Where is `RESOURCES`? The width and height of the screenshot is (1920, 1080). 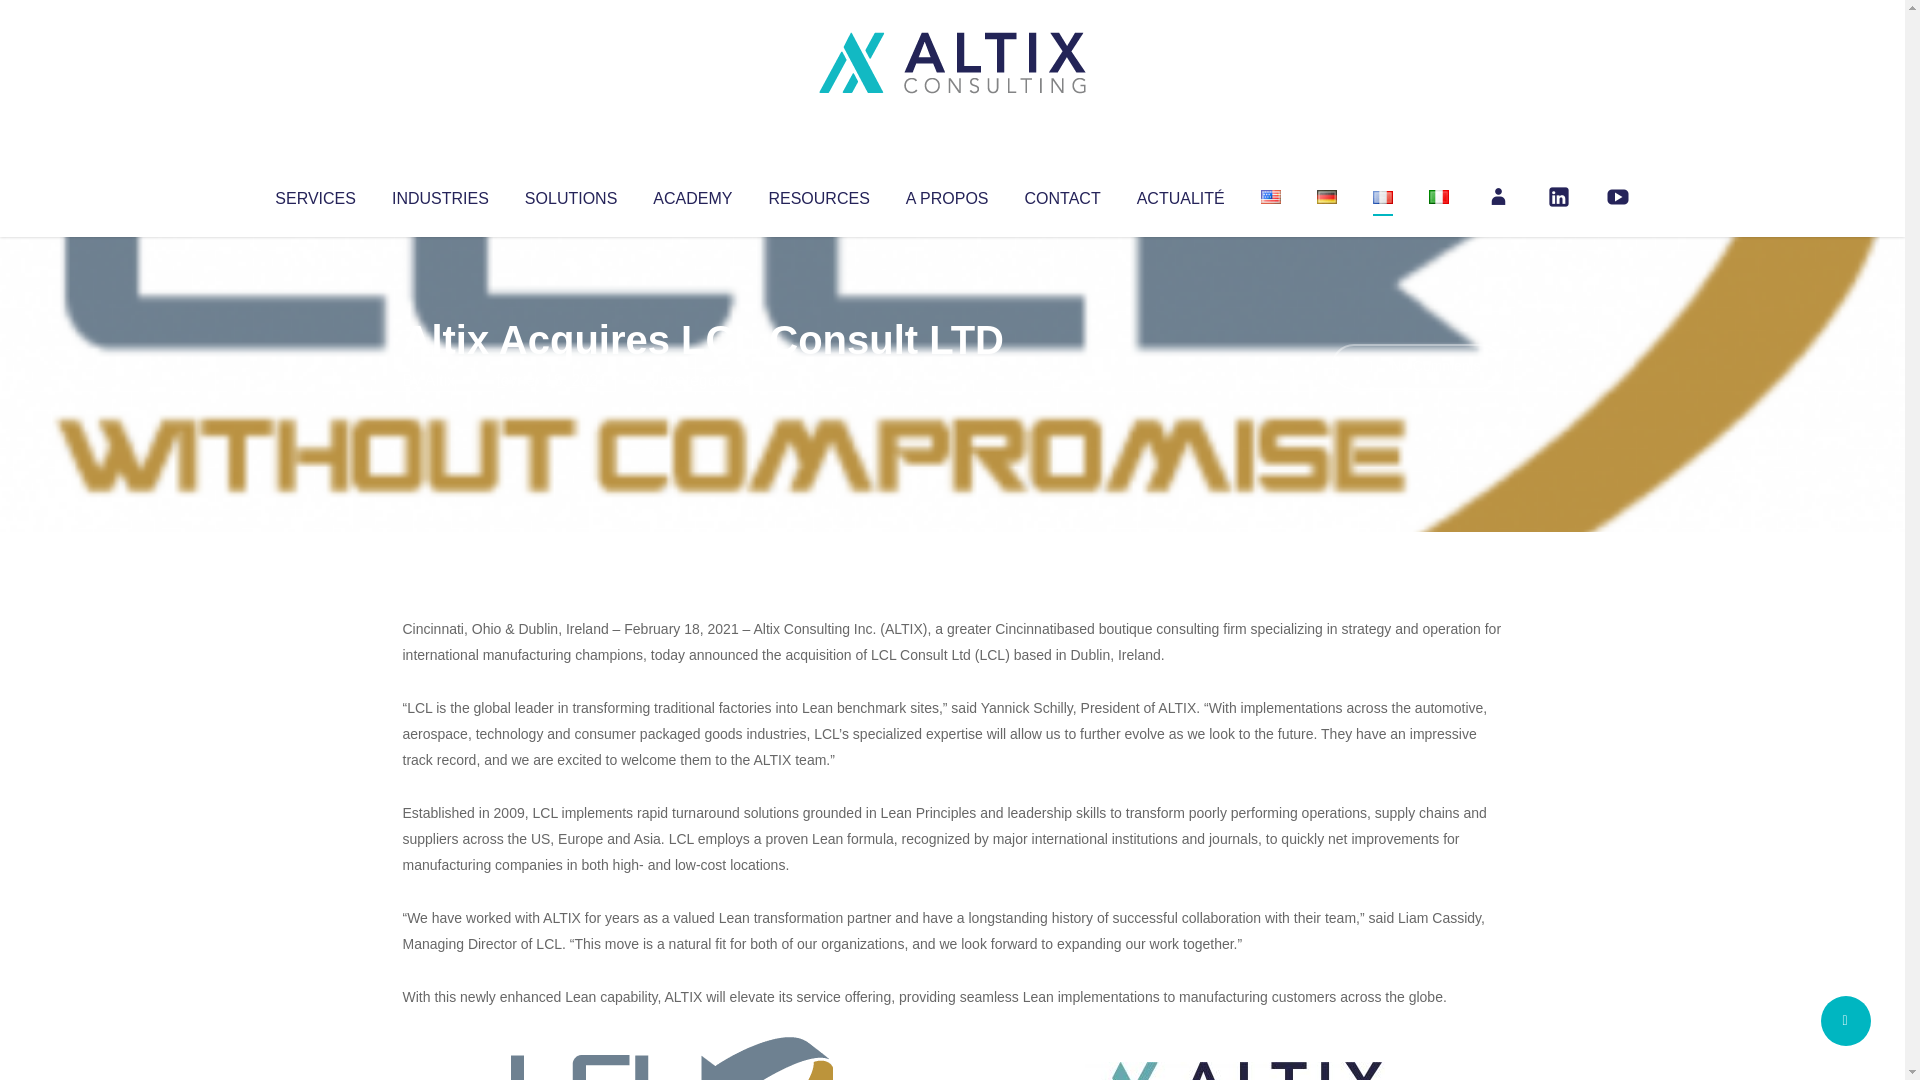 RESOURCES is located at coordinates (818, 194).